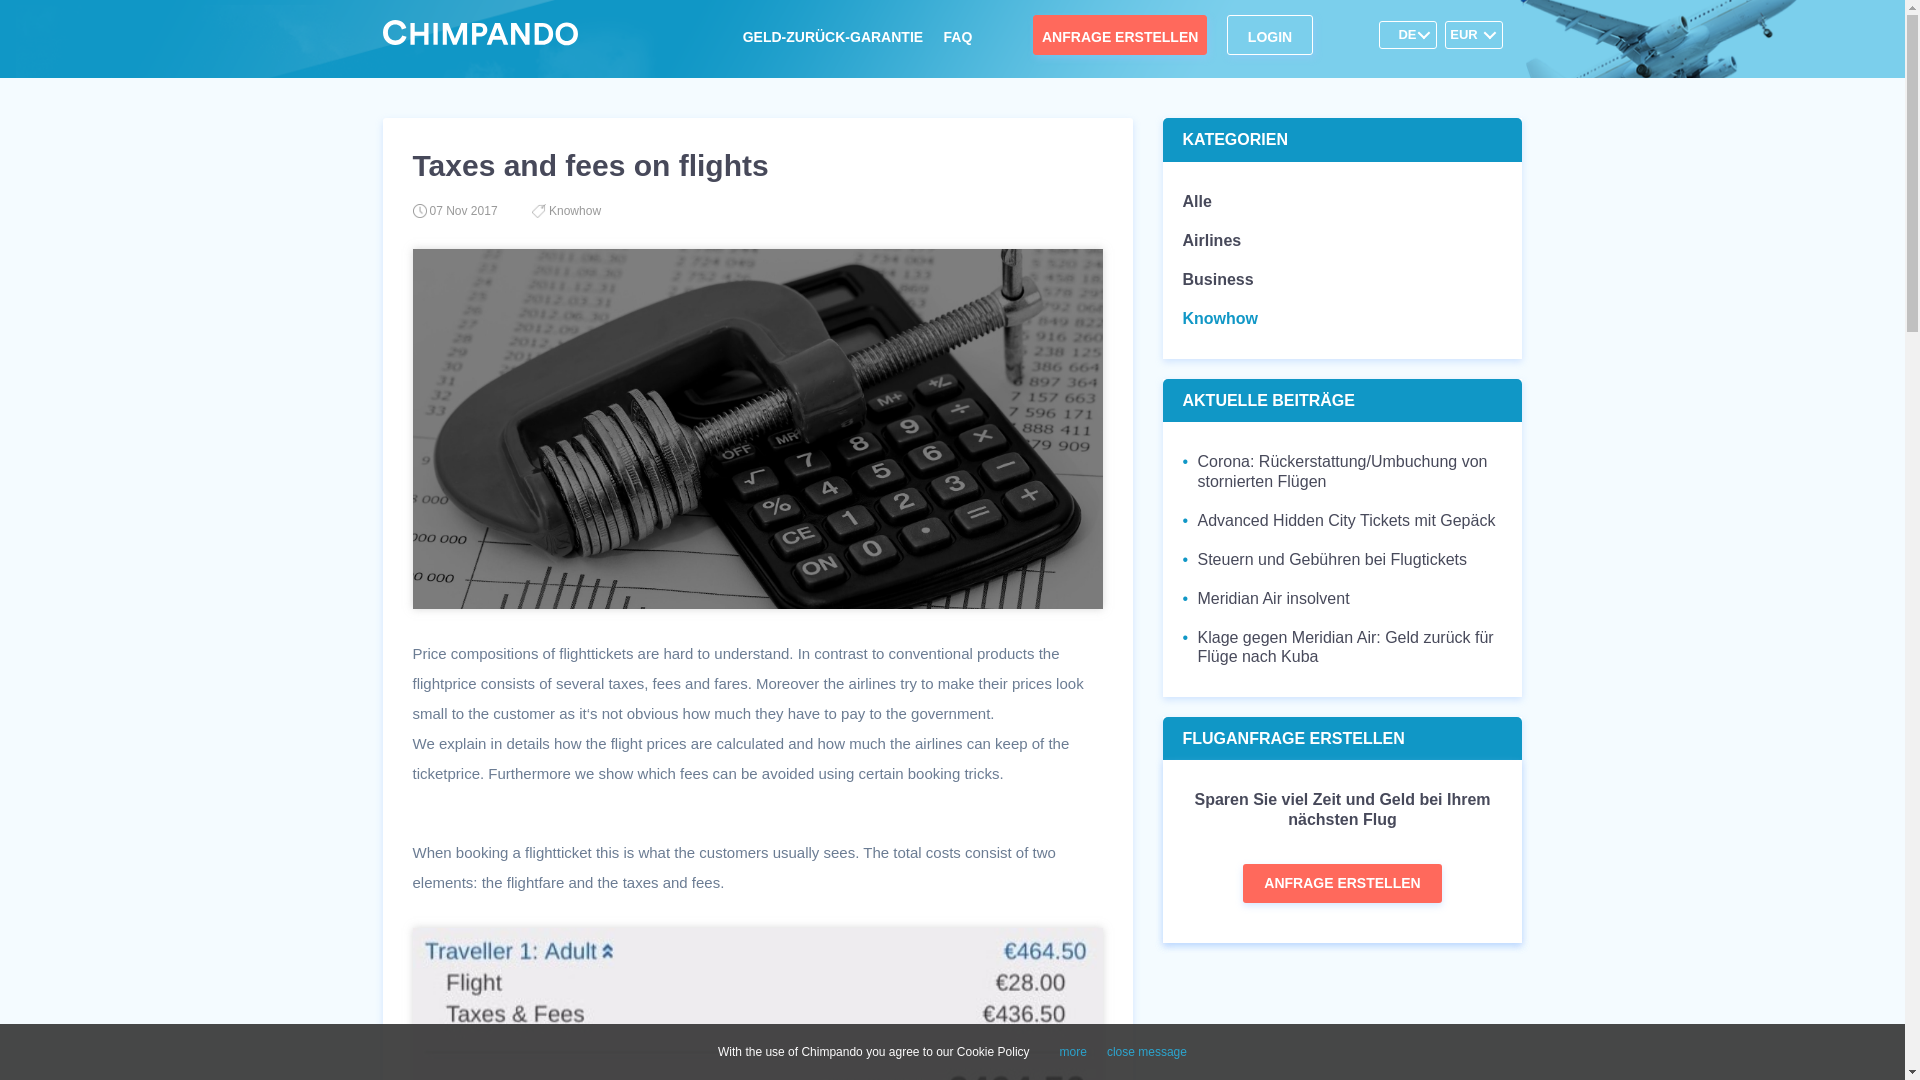 The height and width of the screenshot is (1080, 1920). Describe the element at coordinates (1211, 240) in the screenshot. I see `Airlines` at that location.